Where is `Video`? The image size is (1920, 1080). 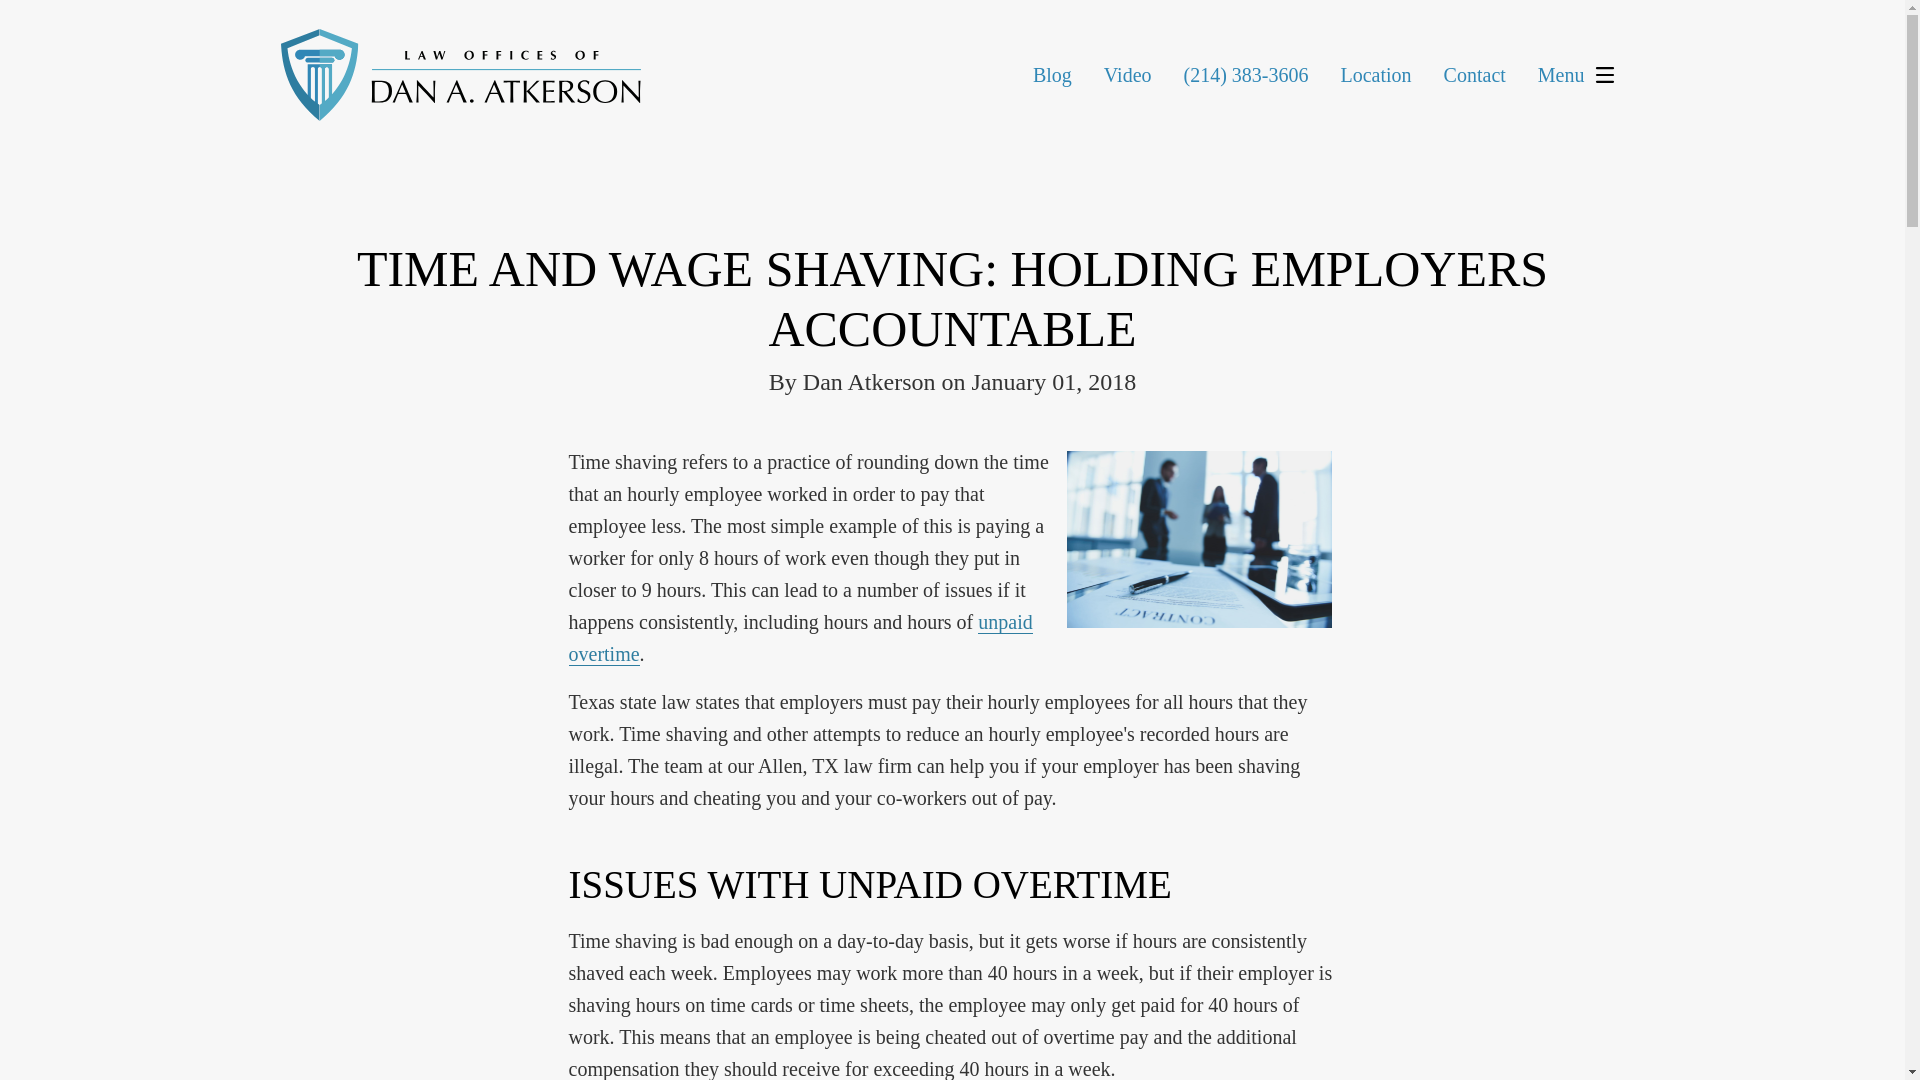 Video is located at coordinates (1128, 74).